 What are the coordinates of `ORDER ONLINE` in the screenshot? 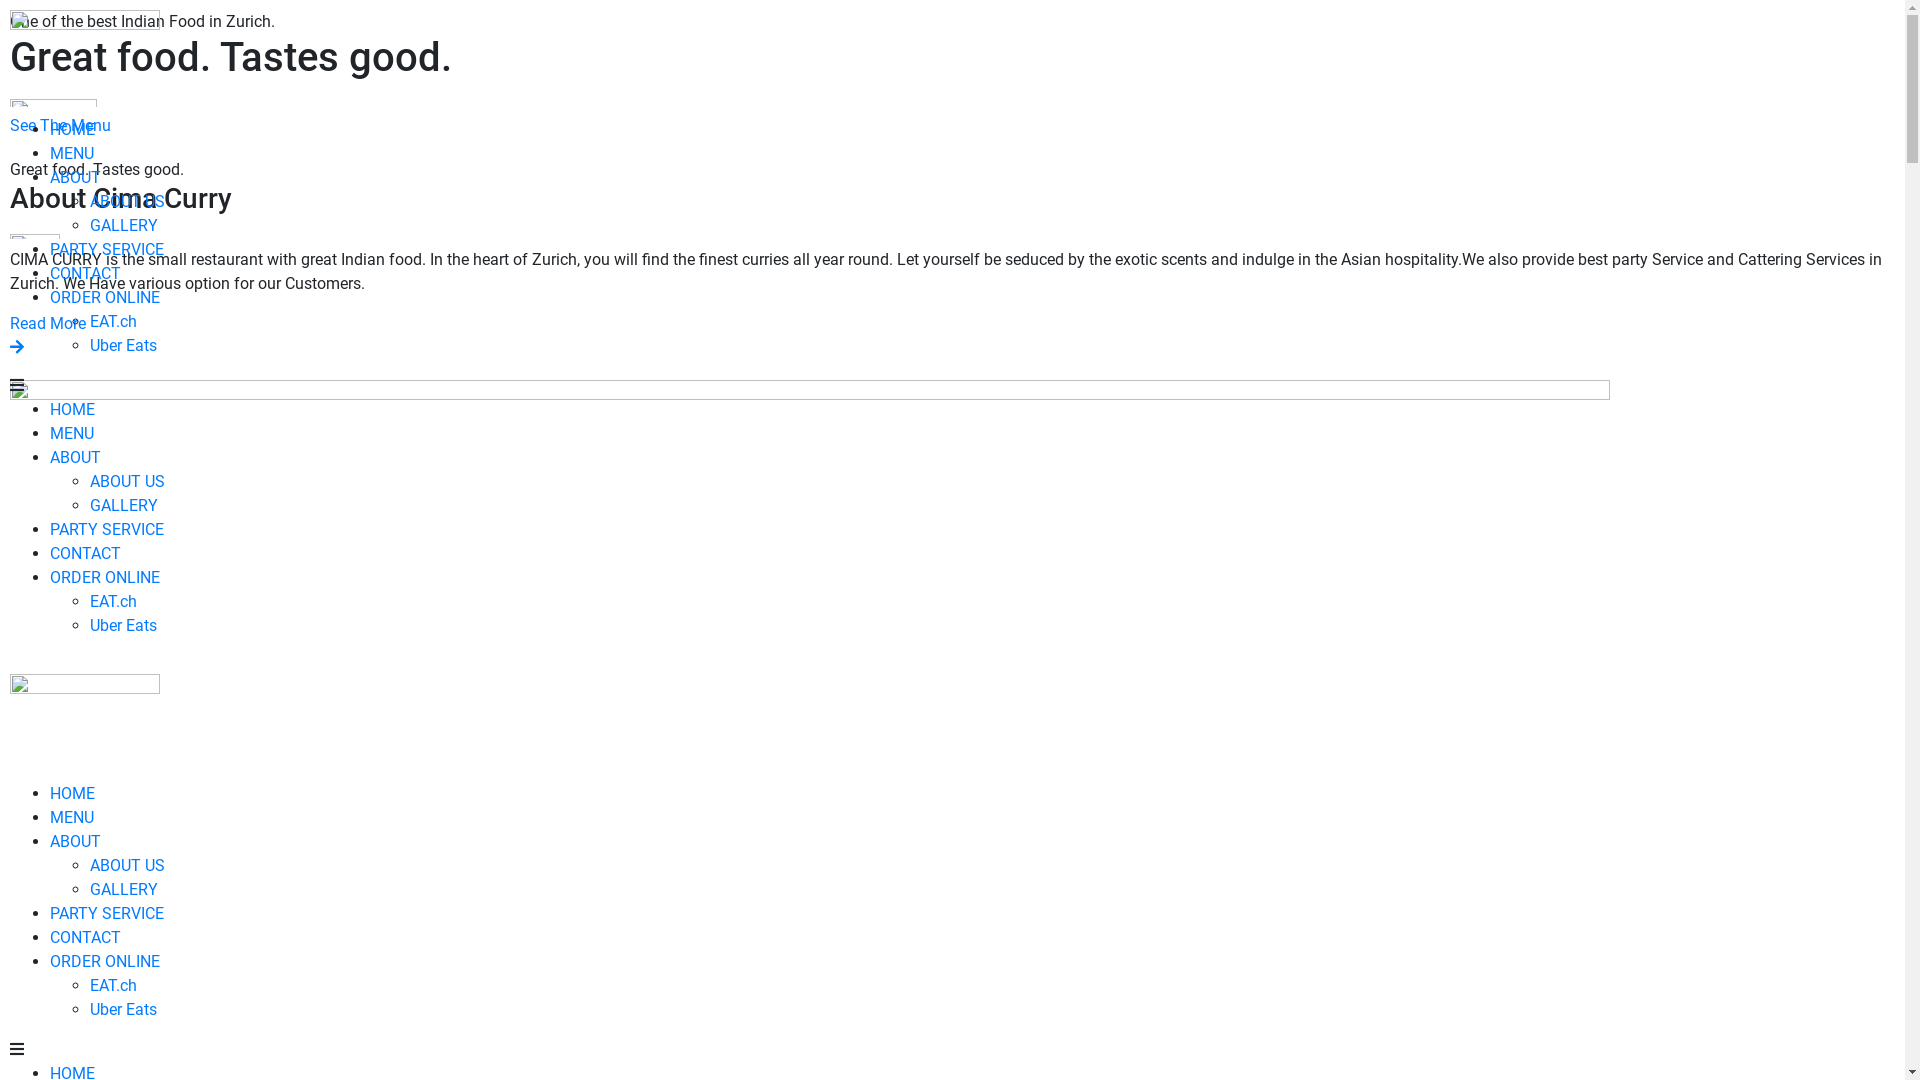 It's located at (105, 578).